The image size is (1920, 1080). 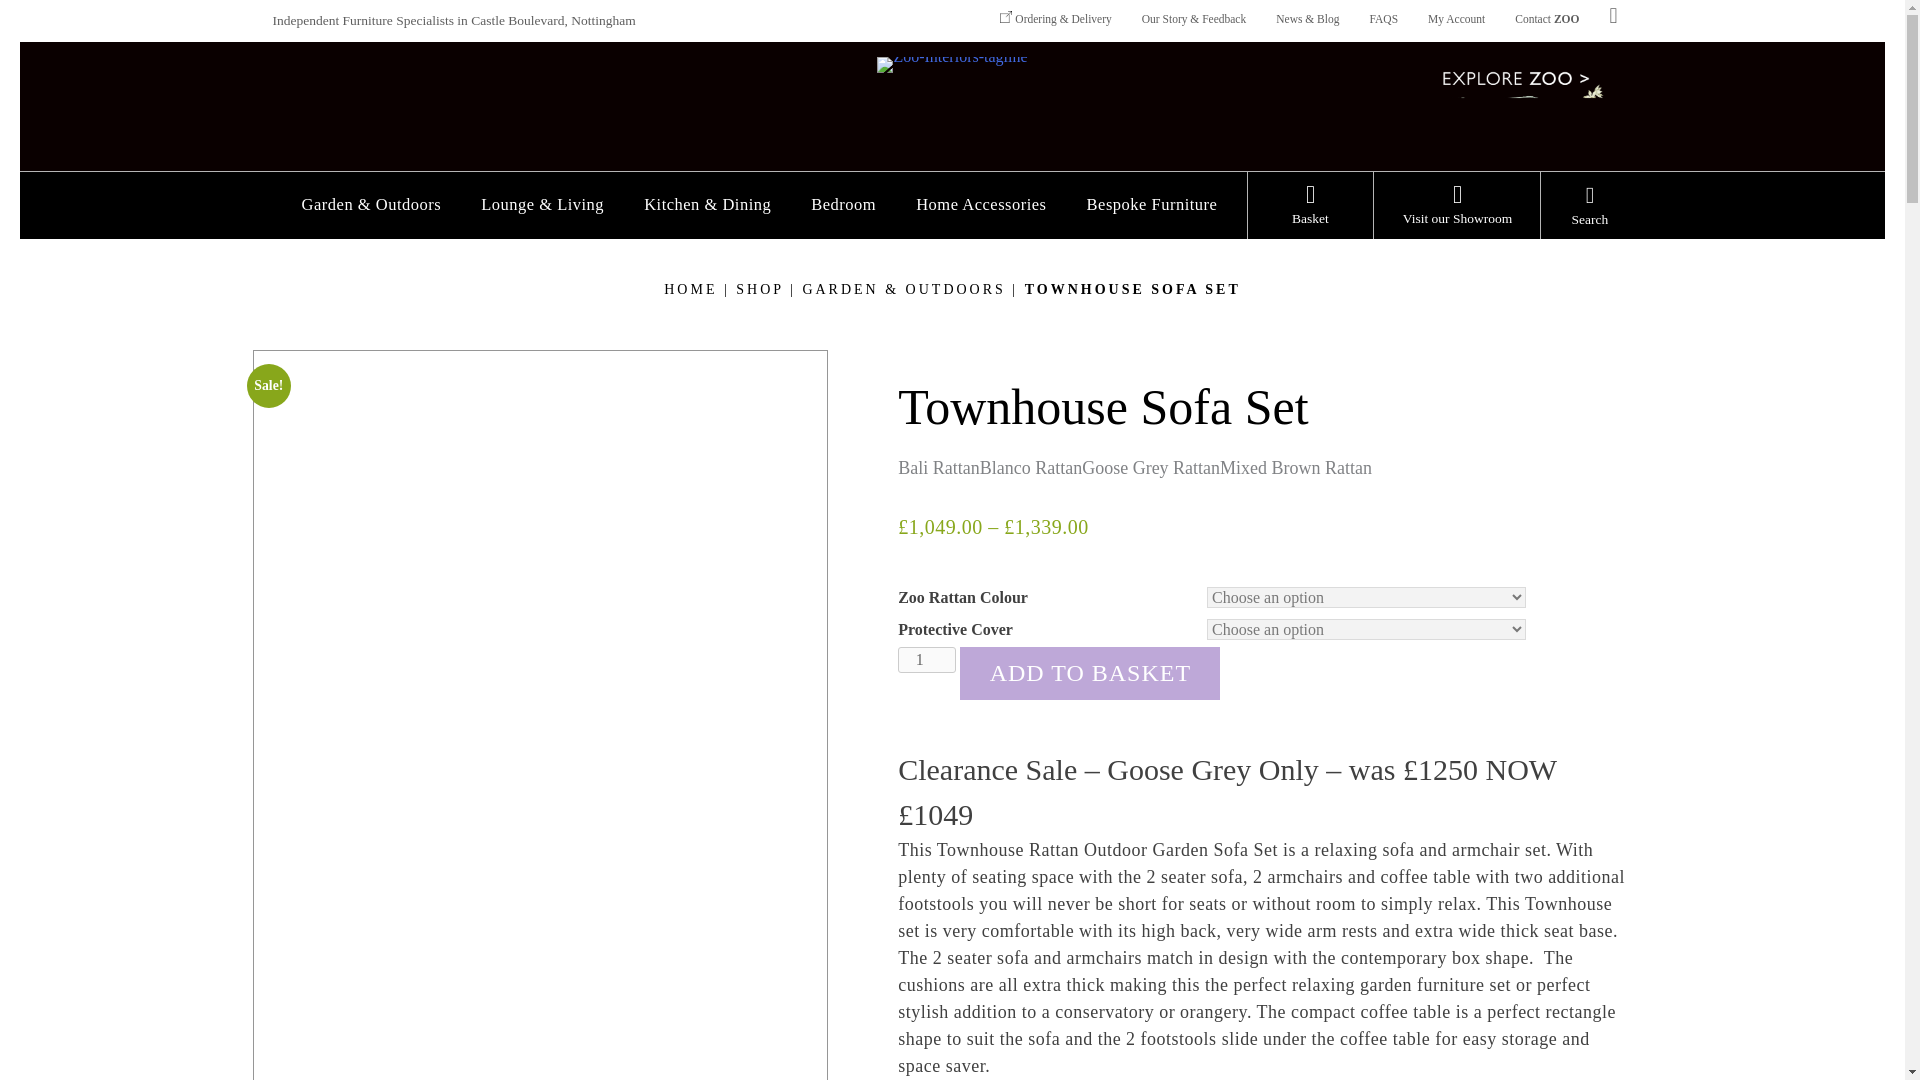 I want to click on Zoo-Interiors-tagline, so click(x=952, y=65).